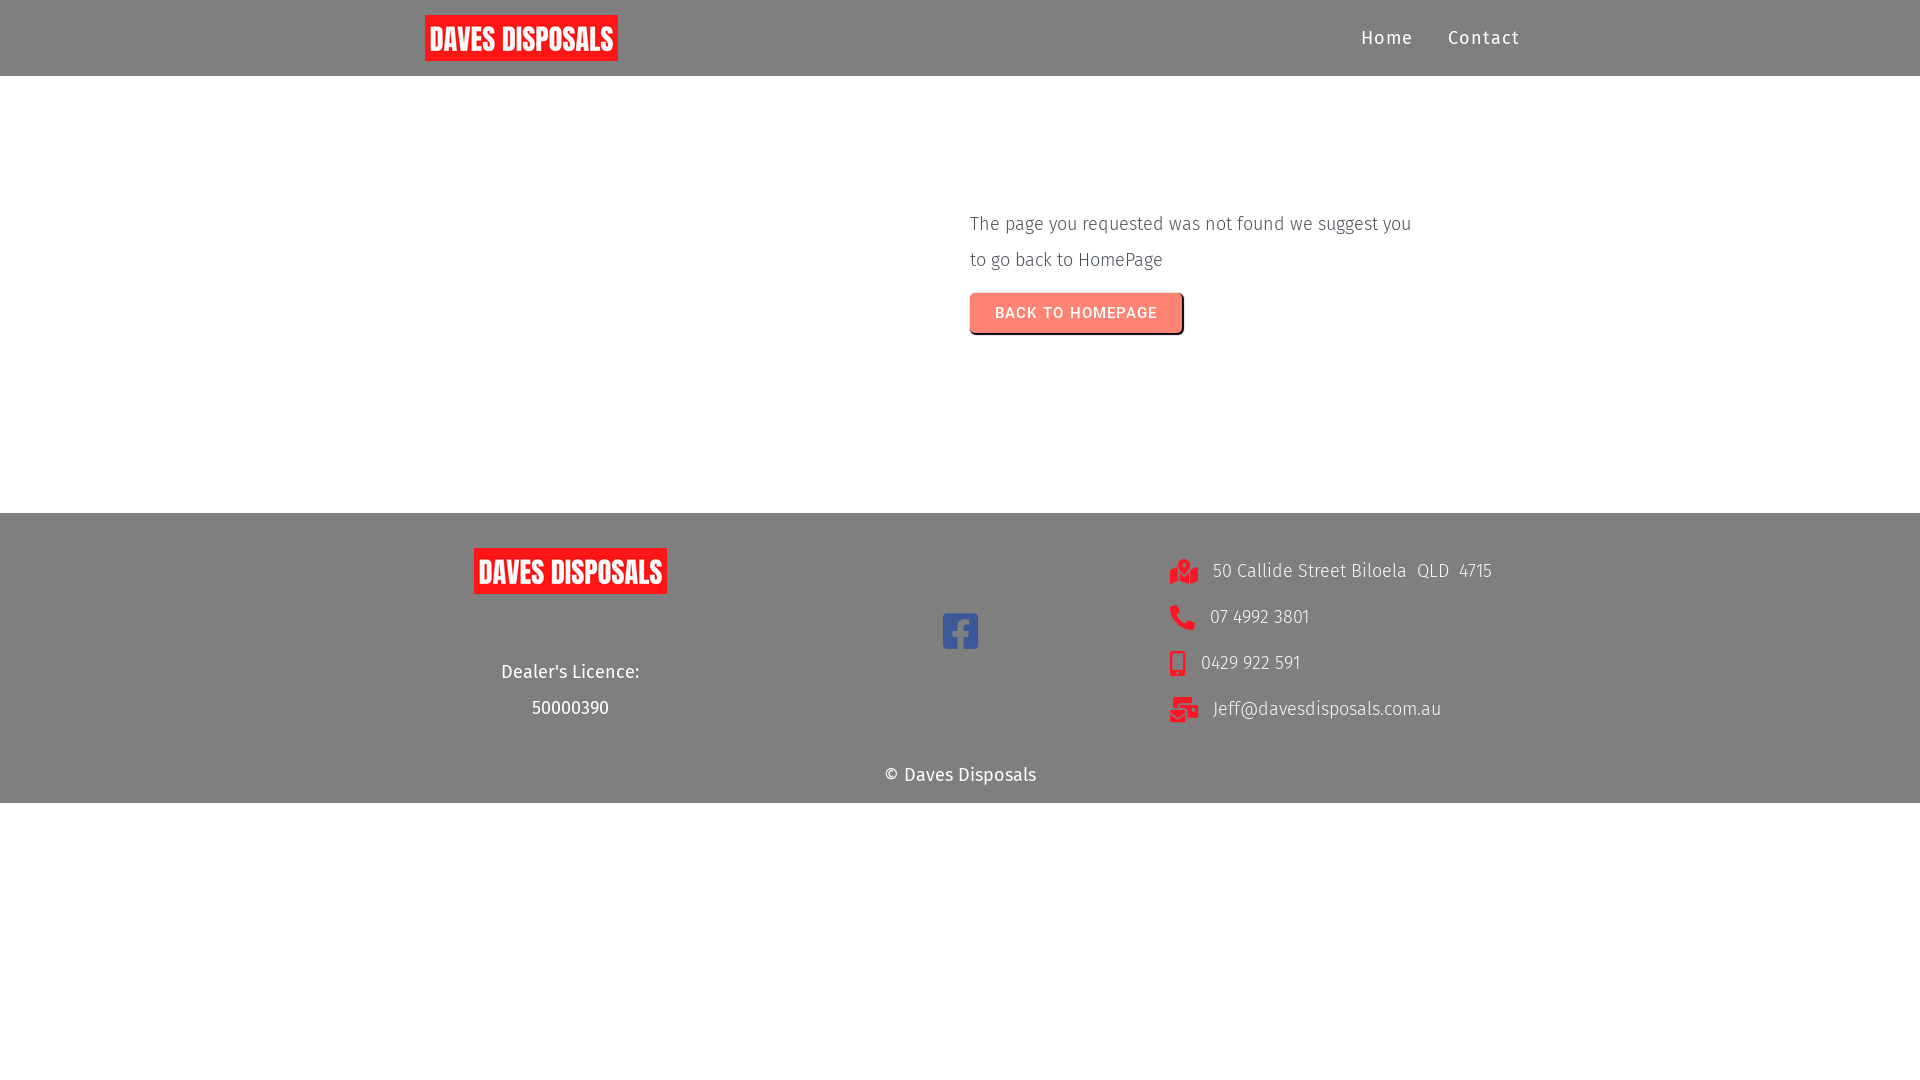  I want to click on 0429 922 591, so click(1350, 663).